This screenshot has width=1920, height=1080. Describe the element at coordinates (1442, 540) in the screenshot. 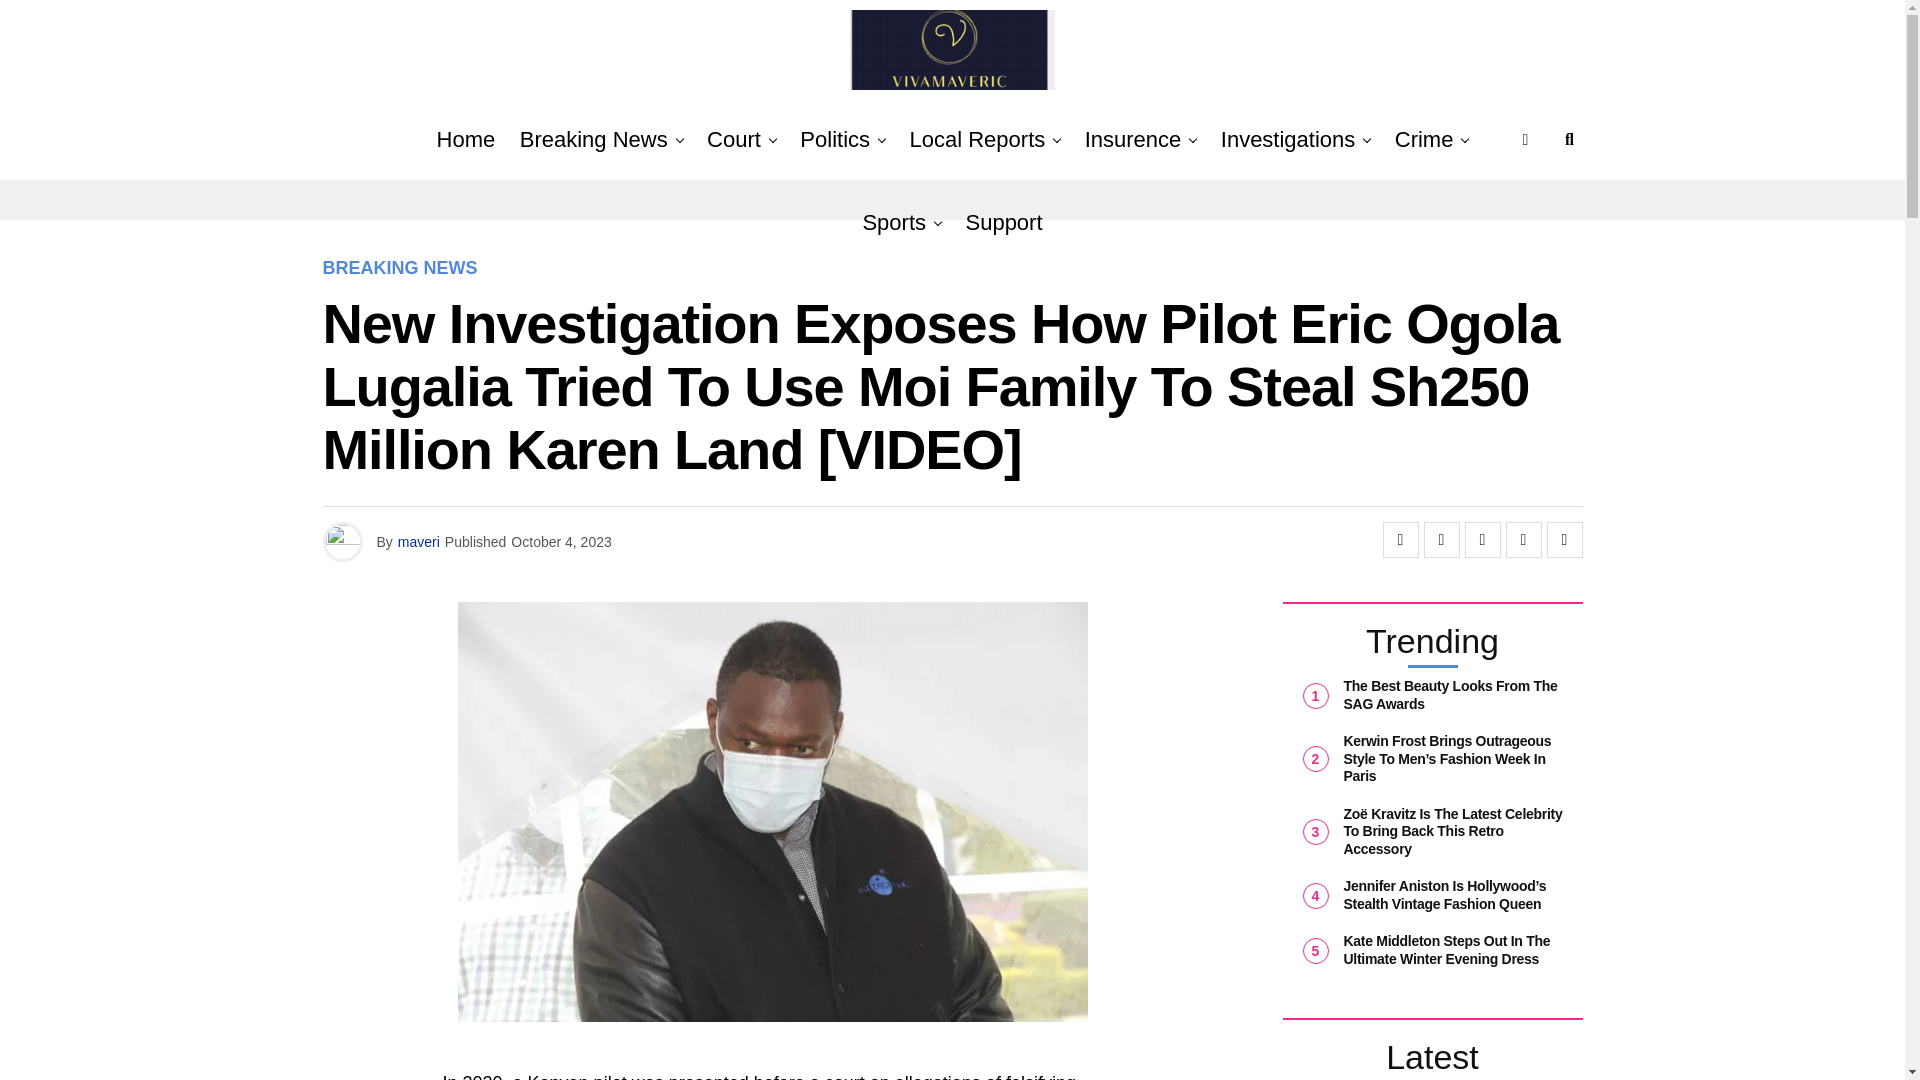

I see `Tweet This Post` at that location.